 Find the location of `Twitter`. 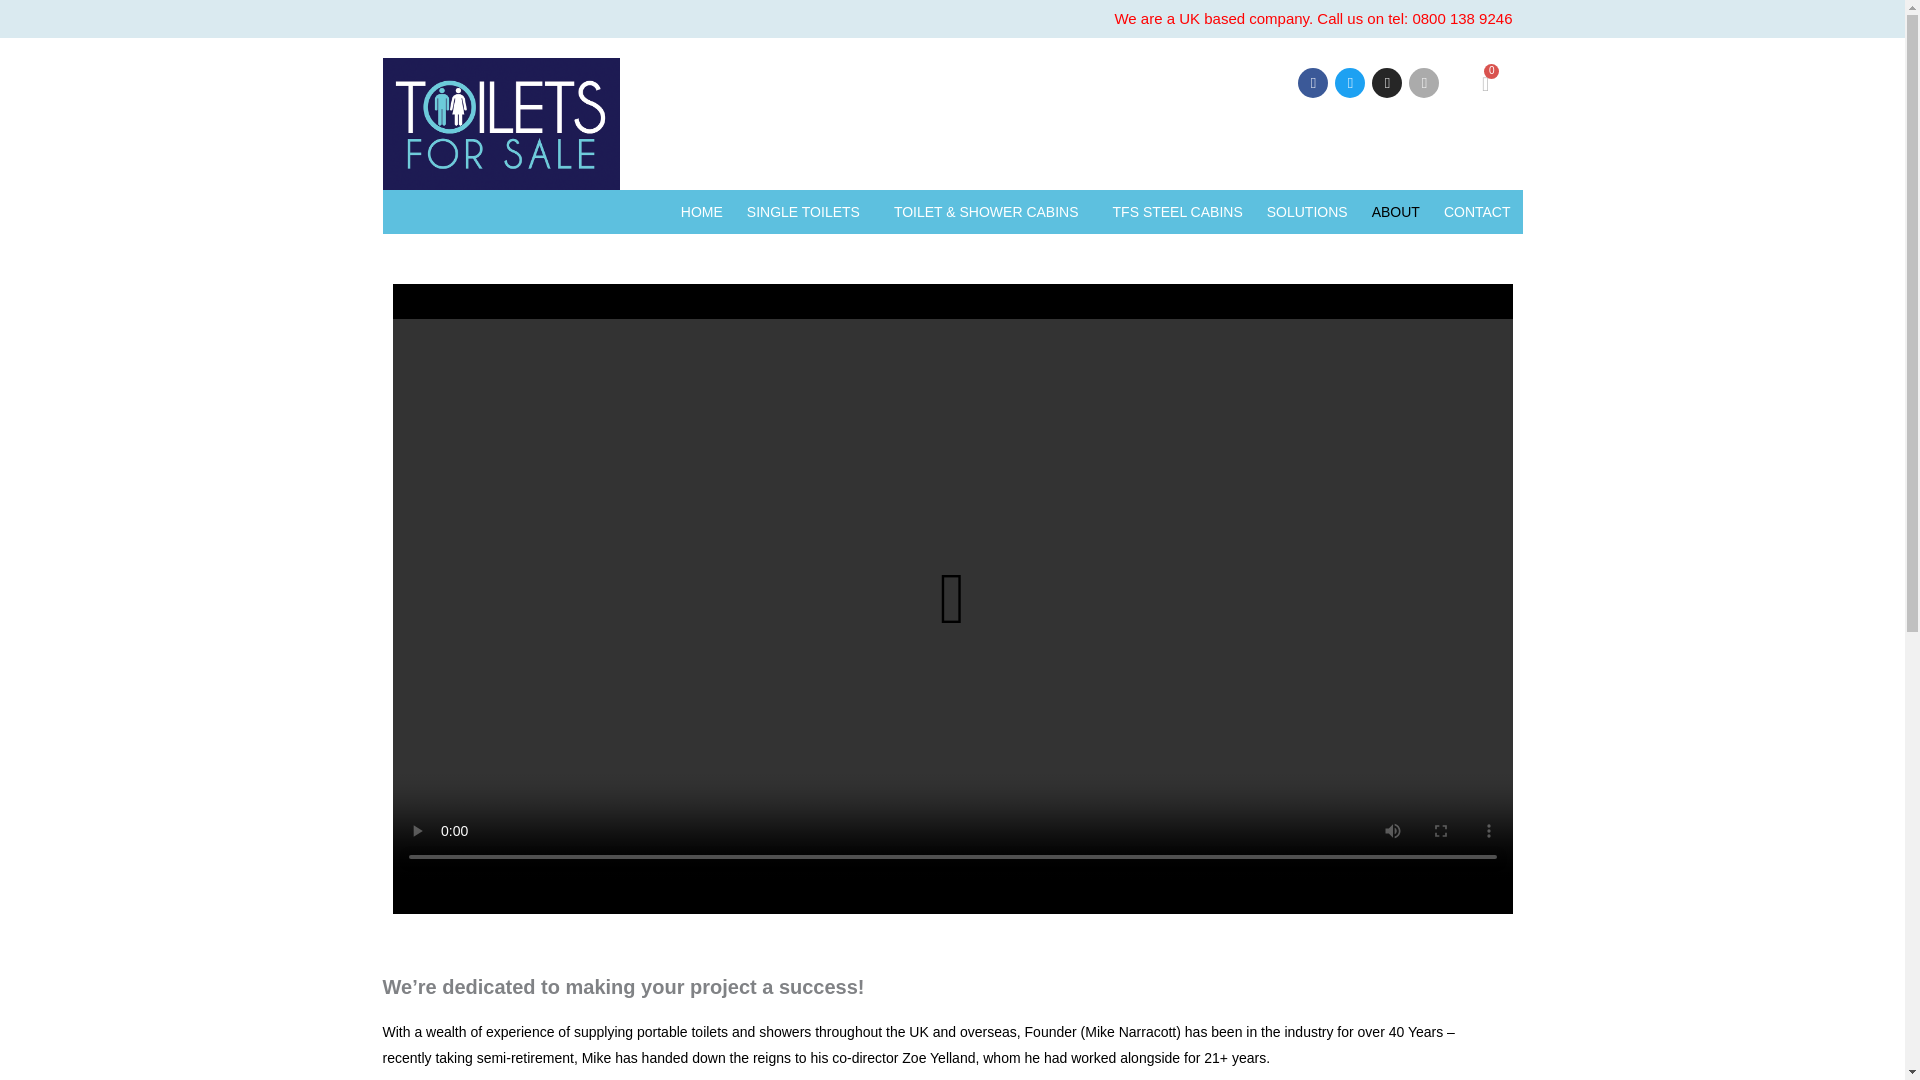

Twitter is located at coordinates (1350, 83).